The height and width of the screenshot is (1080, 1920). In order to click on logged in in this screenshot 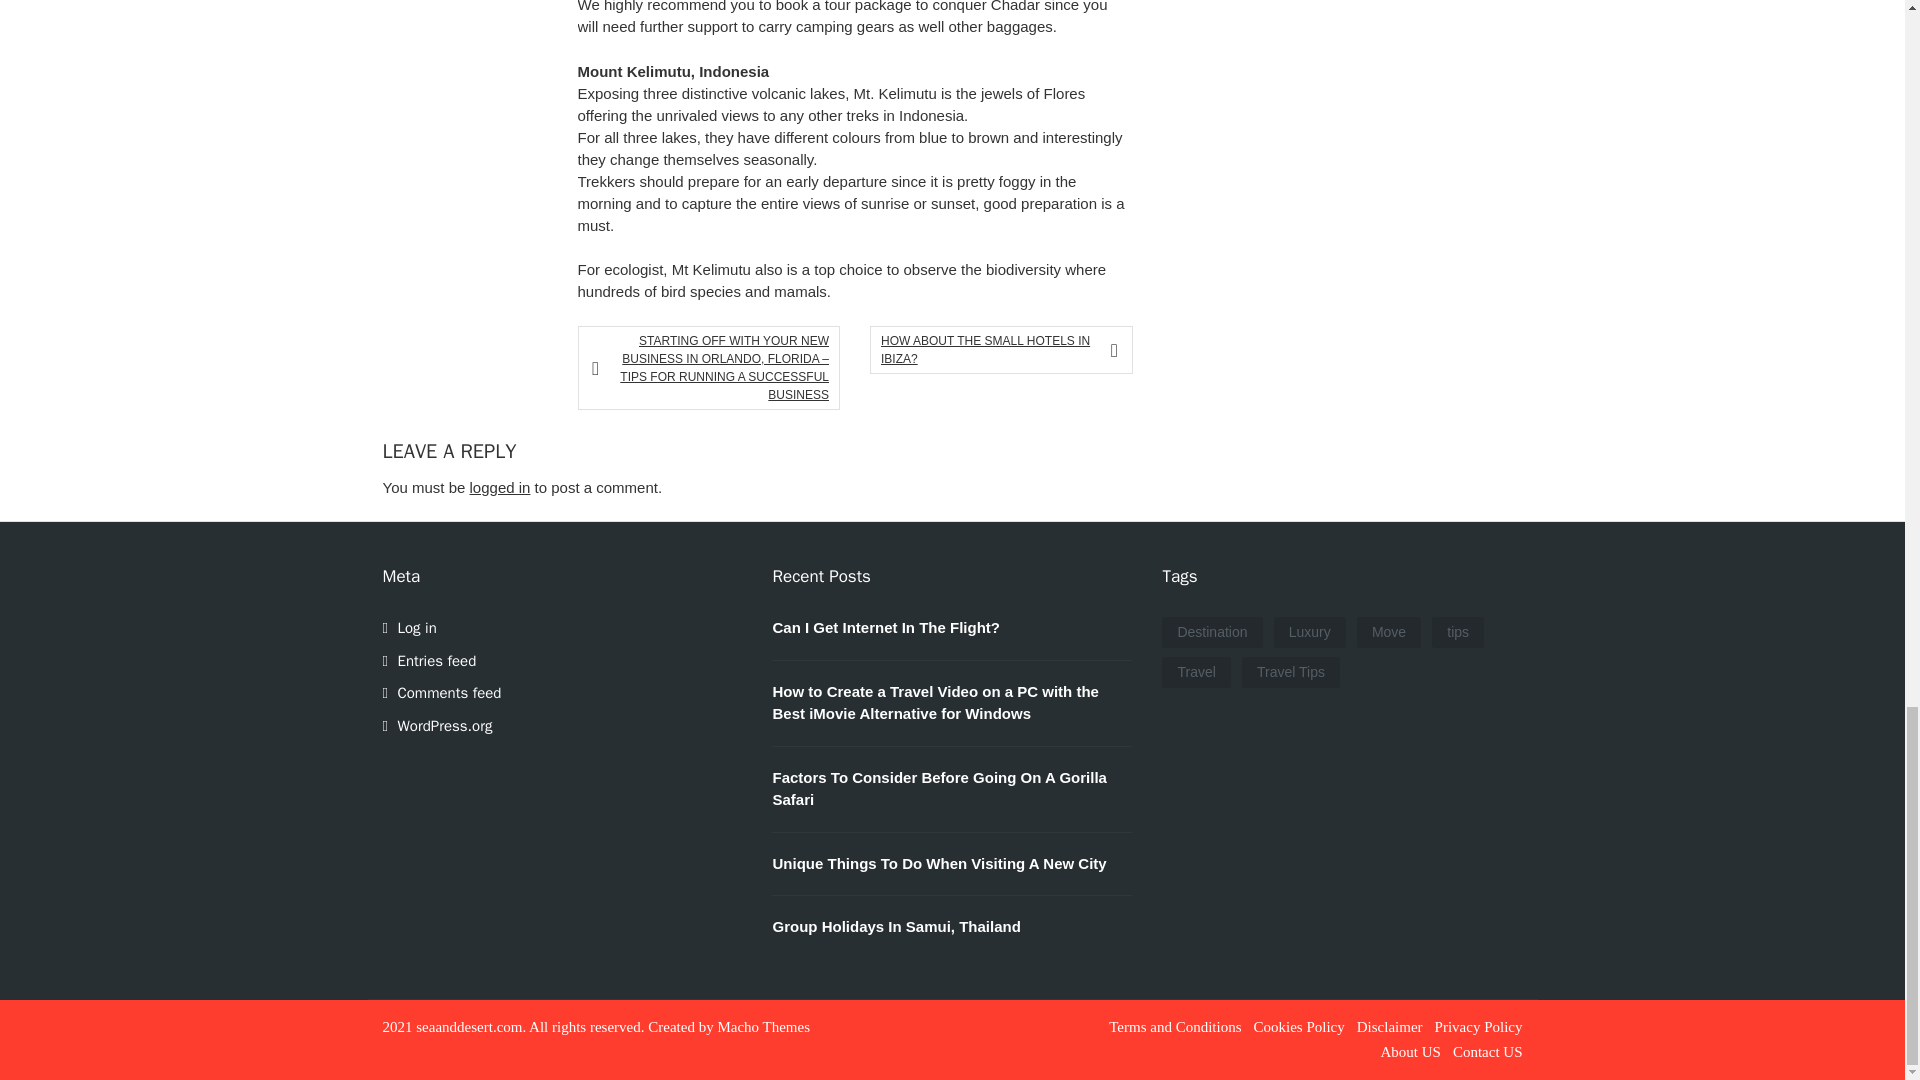, I will do `click(500, 487)`.